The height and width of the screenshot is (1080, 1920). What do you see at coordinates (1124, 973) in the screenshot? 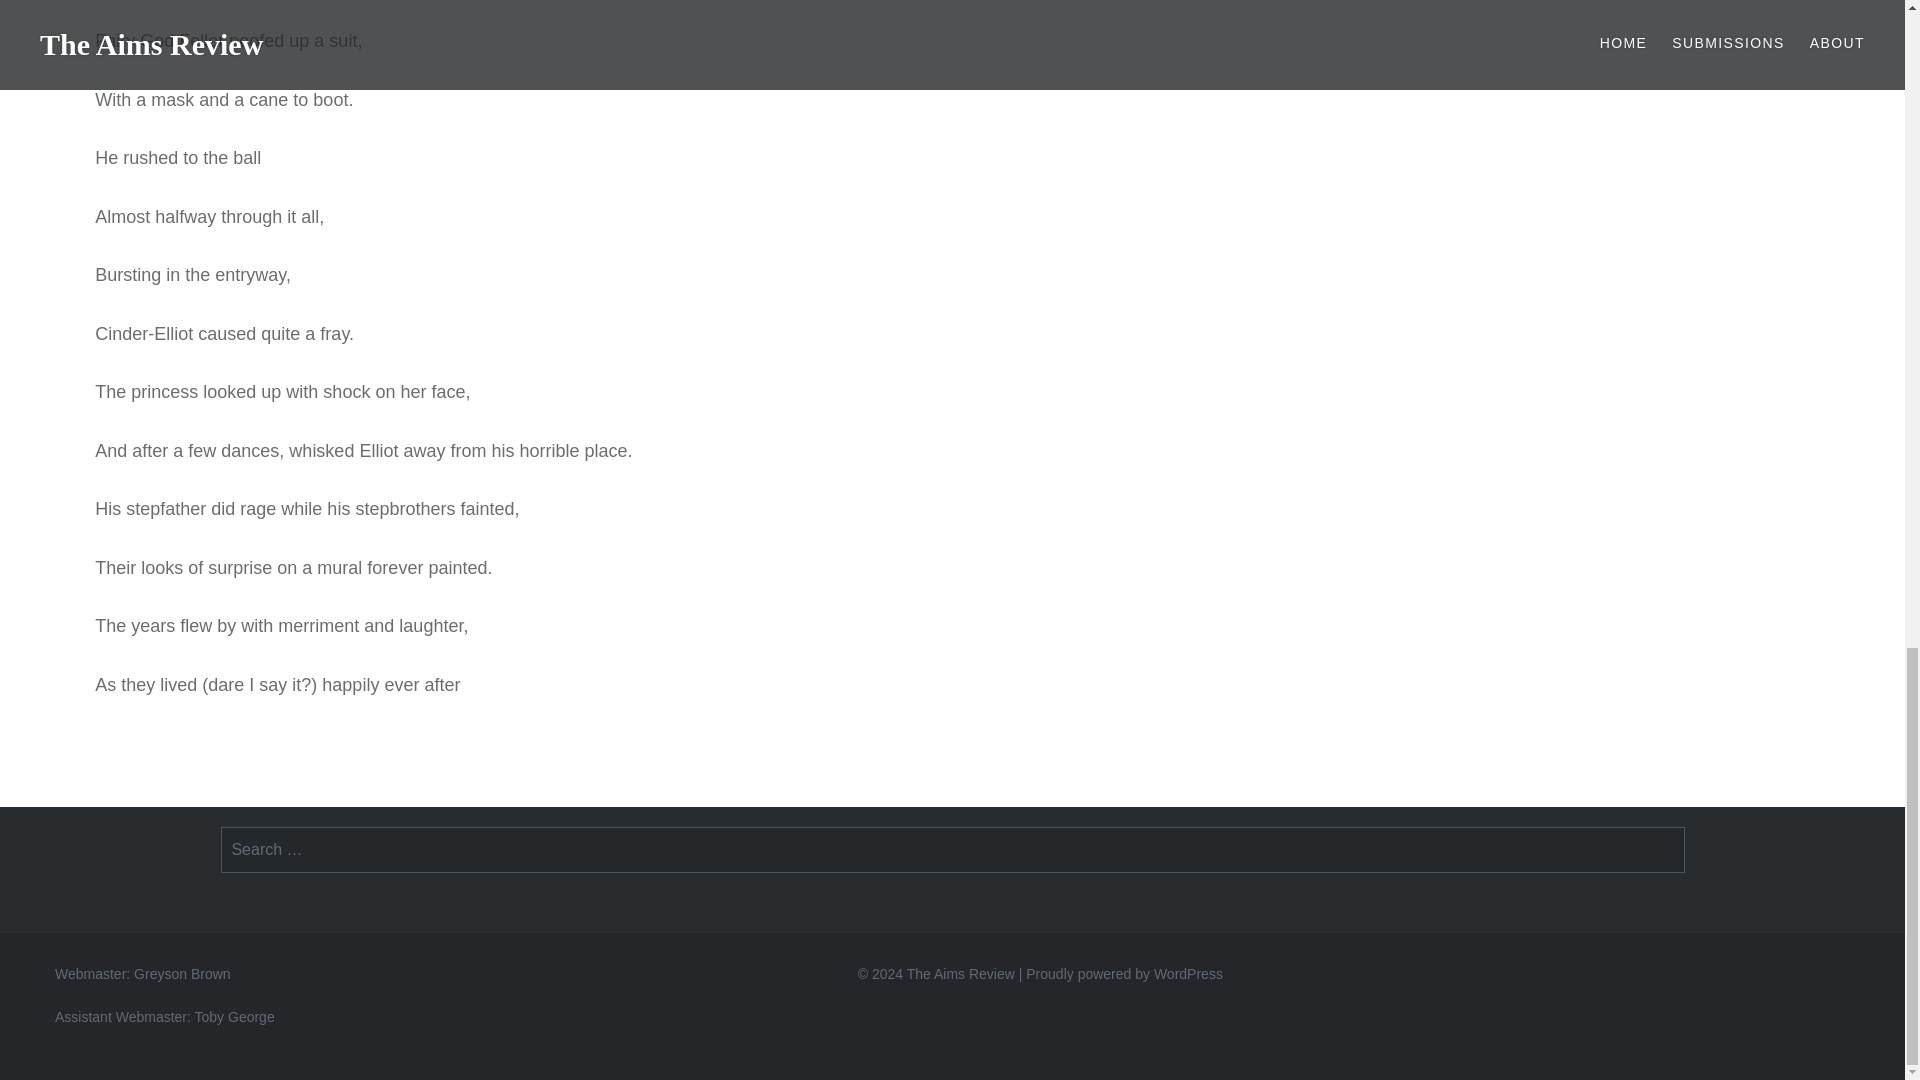
I see `Proudly powered by WordPress` at bounding box center [1124, 973].